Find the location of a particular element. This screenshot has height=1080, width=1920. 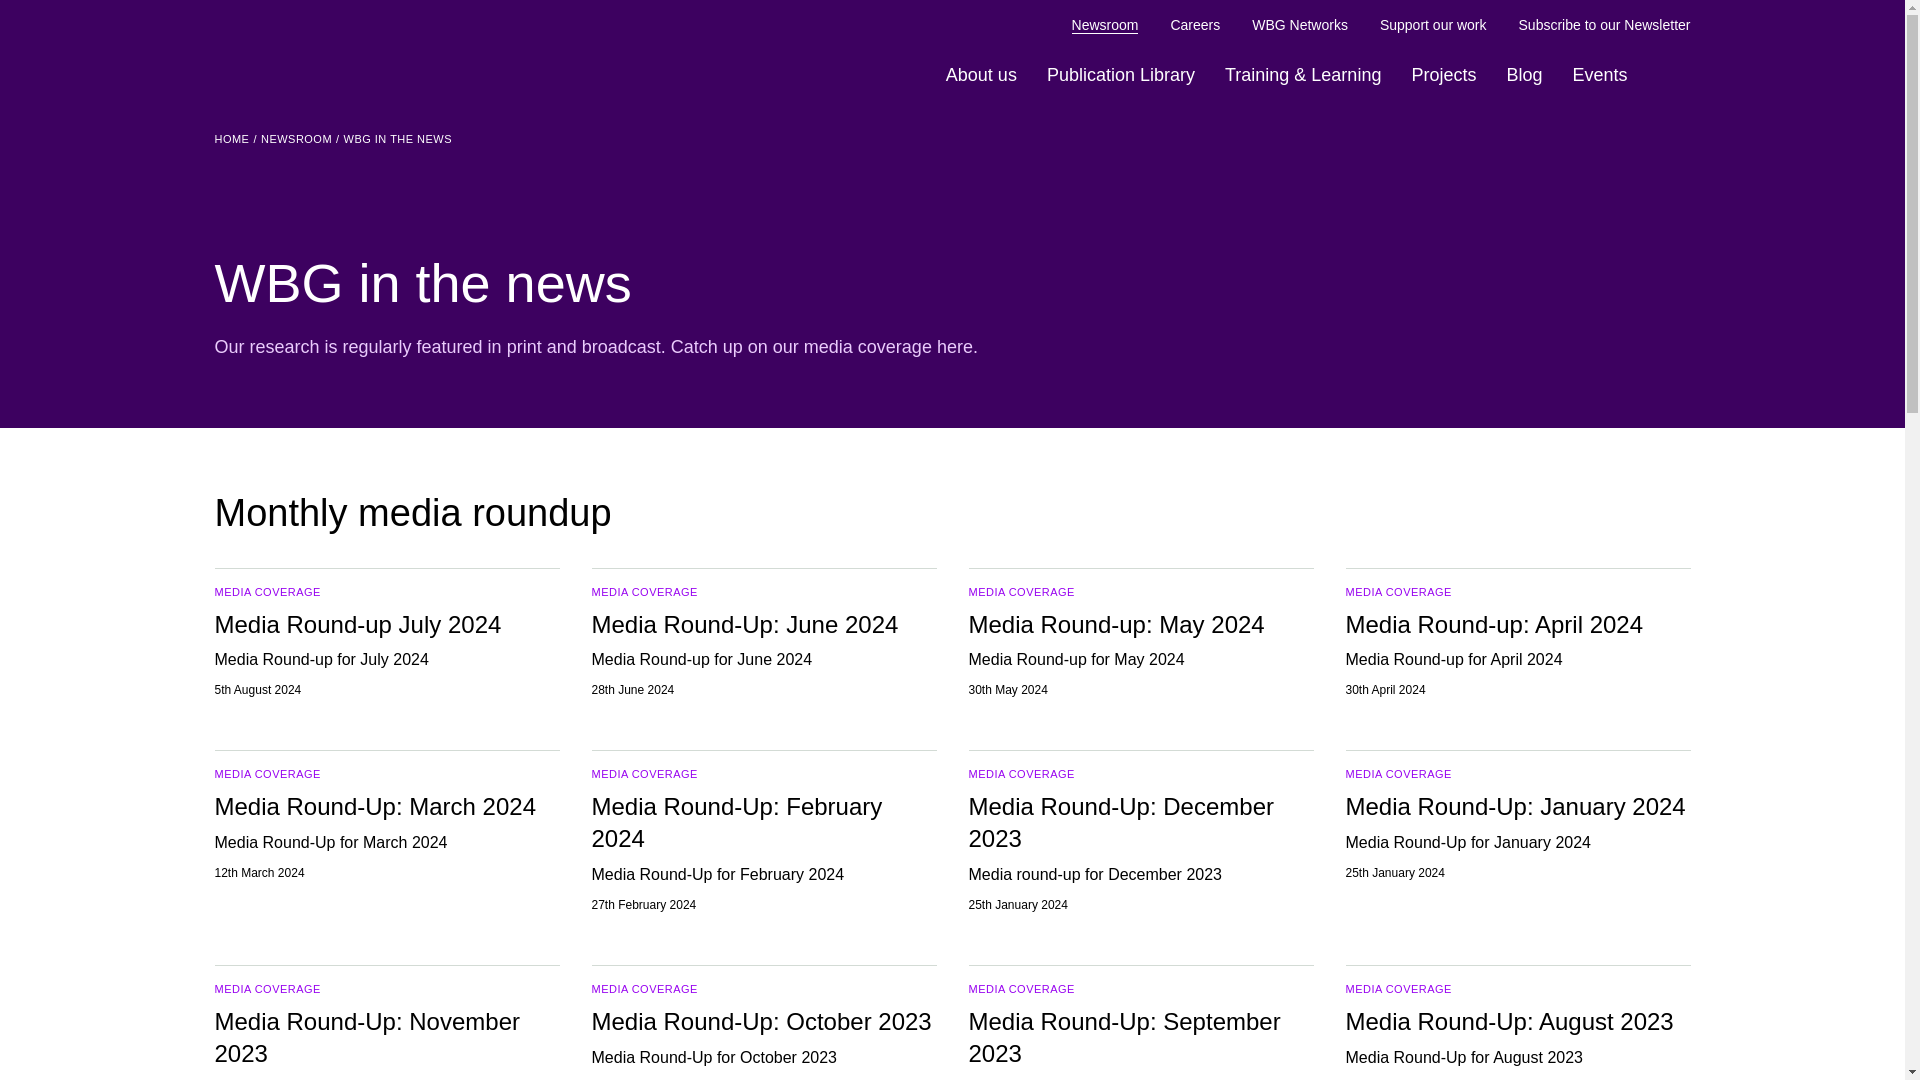

Events is located at coordinates (1598, 75).